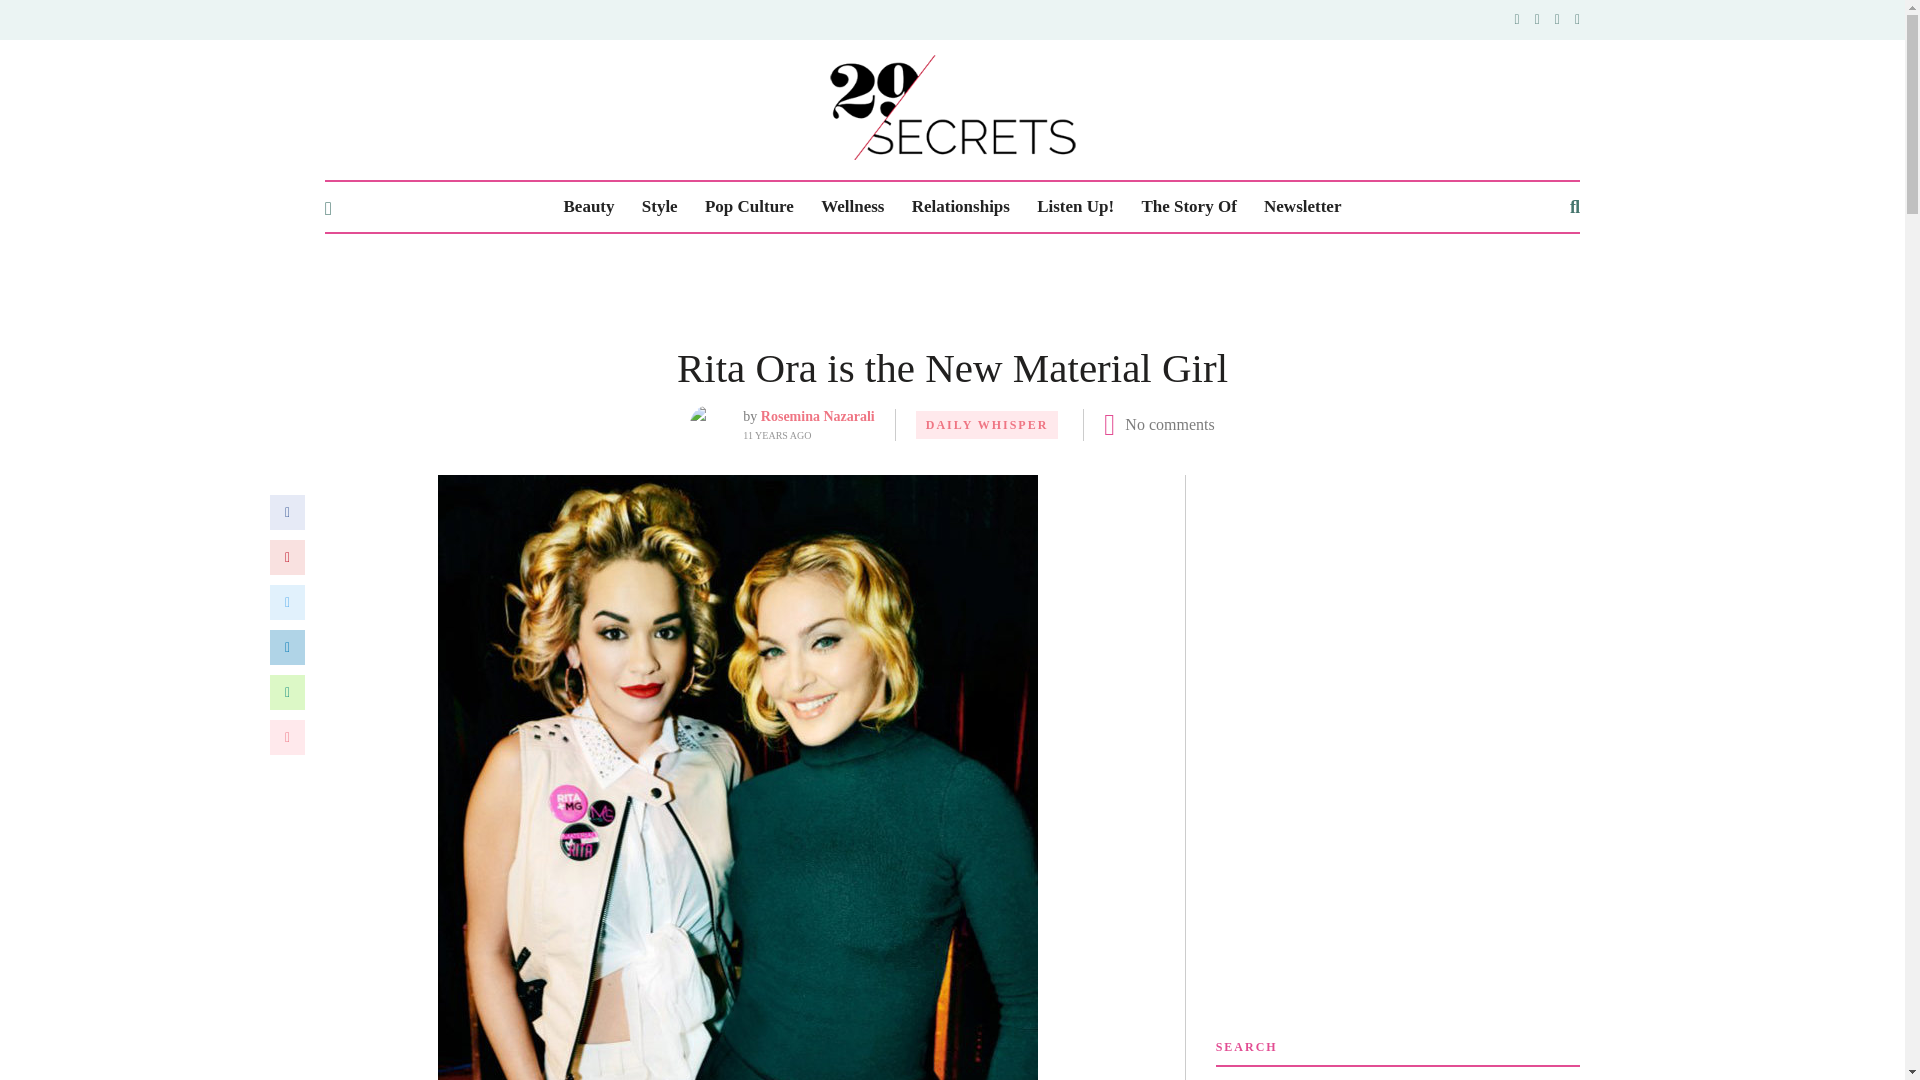 The width and height of the screenshot is (1920, 1080). What do you see at coordinates (749, 207) in the screenshot?
I see `Pop Culture` at bounding box center [749, 207].